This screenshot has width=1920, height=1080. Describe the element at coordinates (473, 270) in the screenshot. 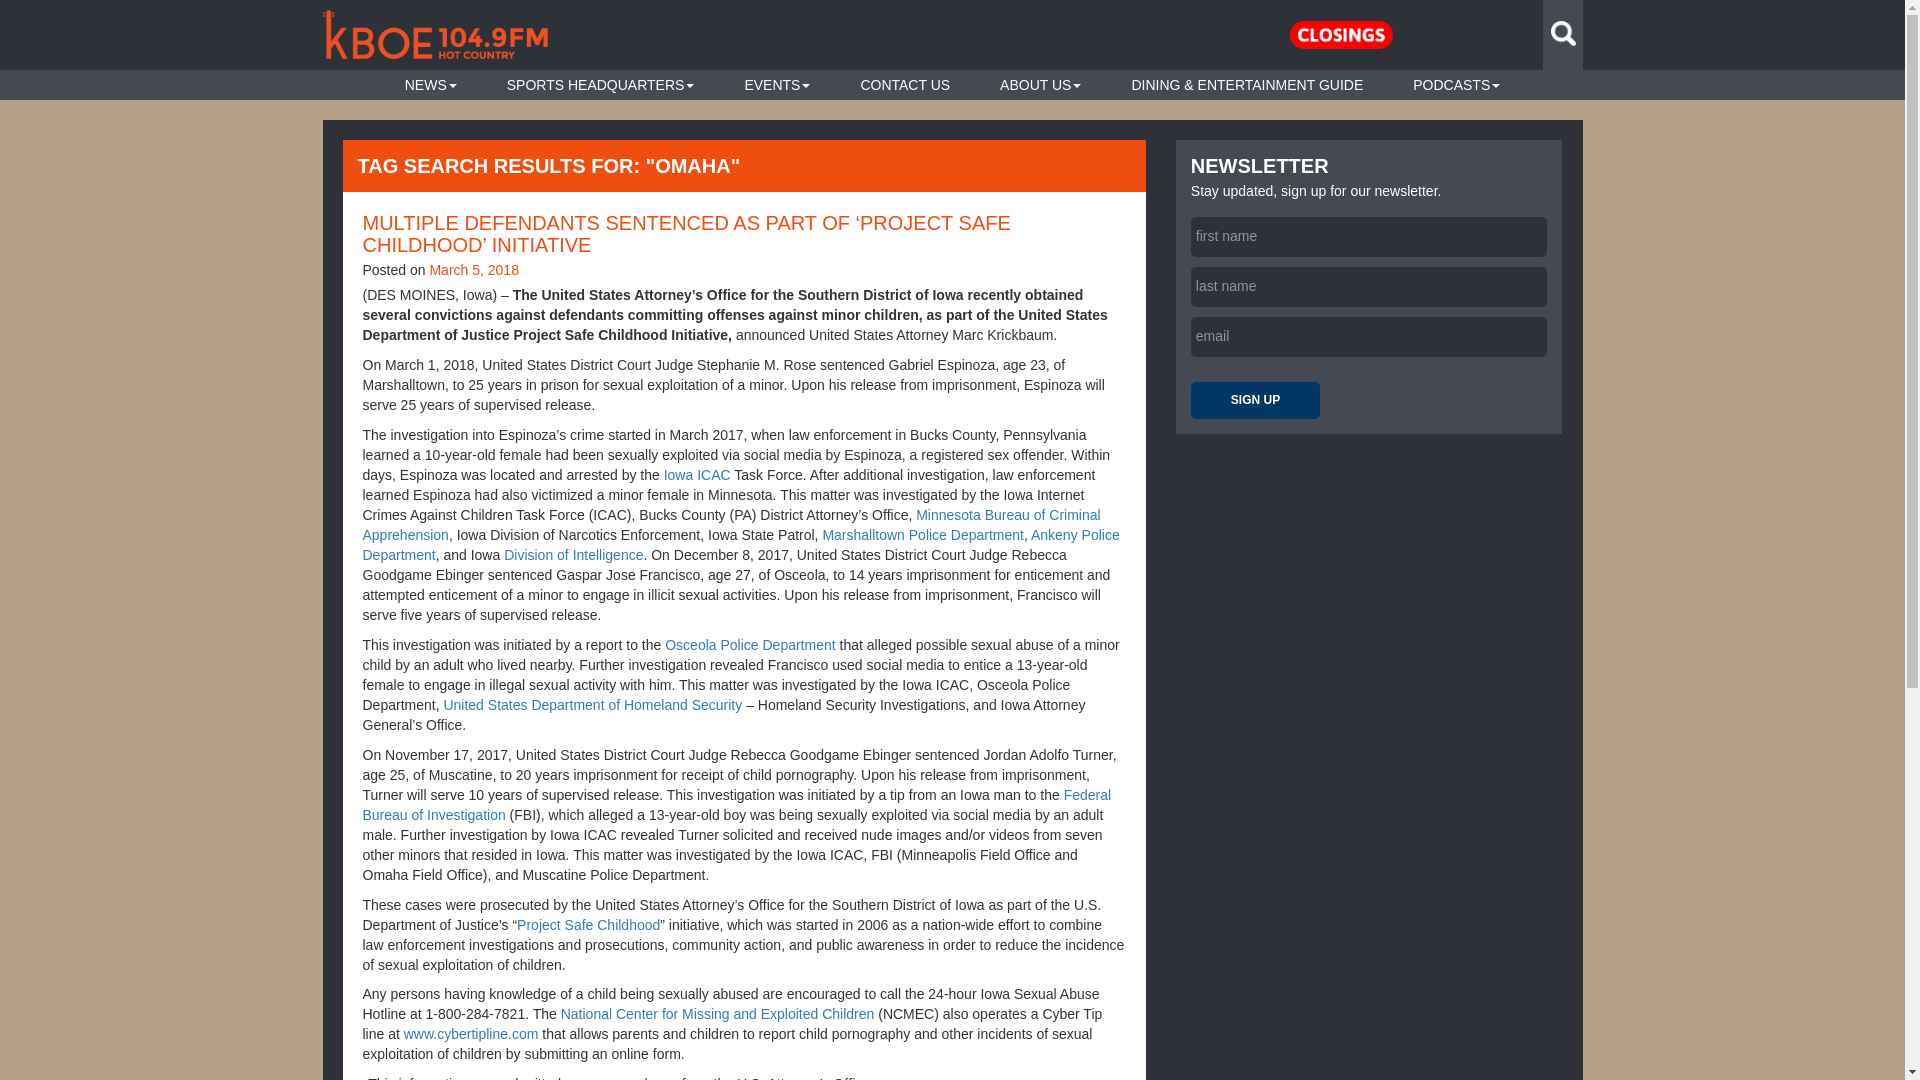

I see `March 5, 2018` at that location.